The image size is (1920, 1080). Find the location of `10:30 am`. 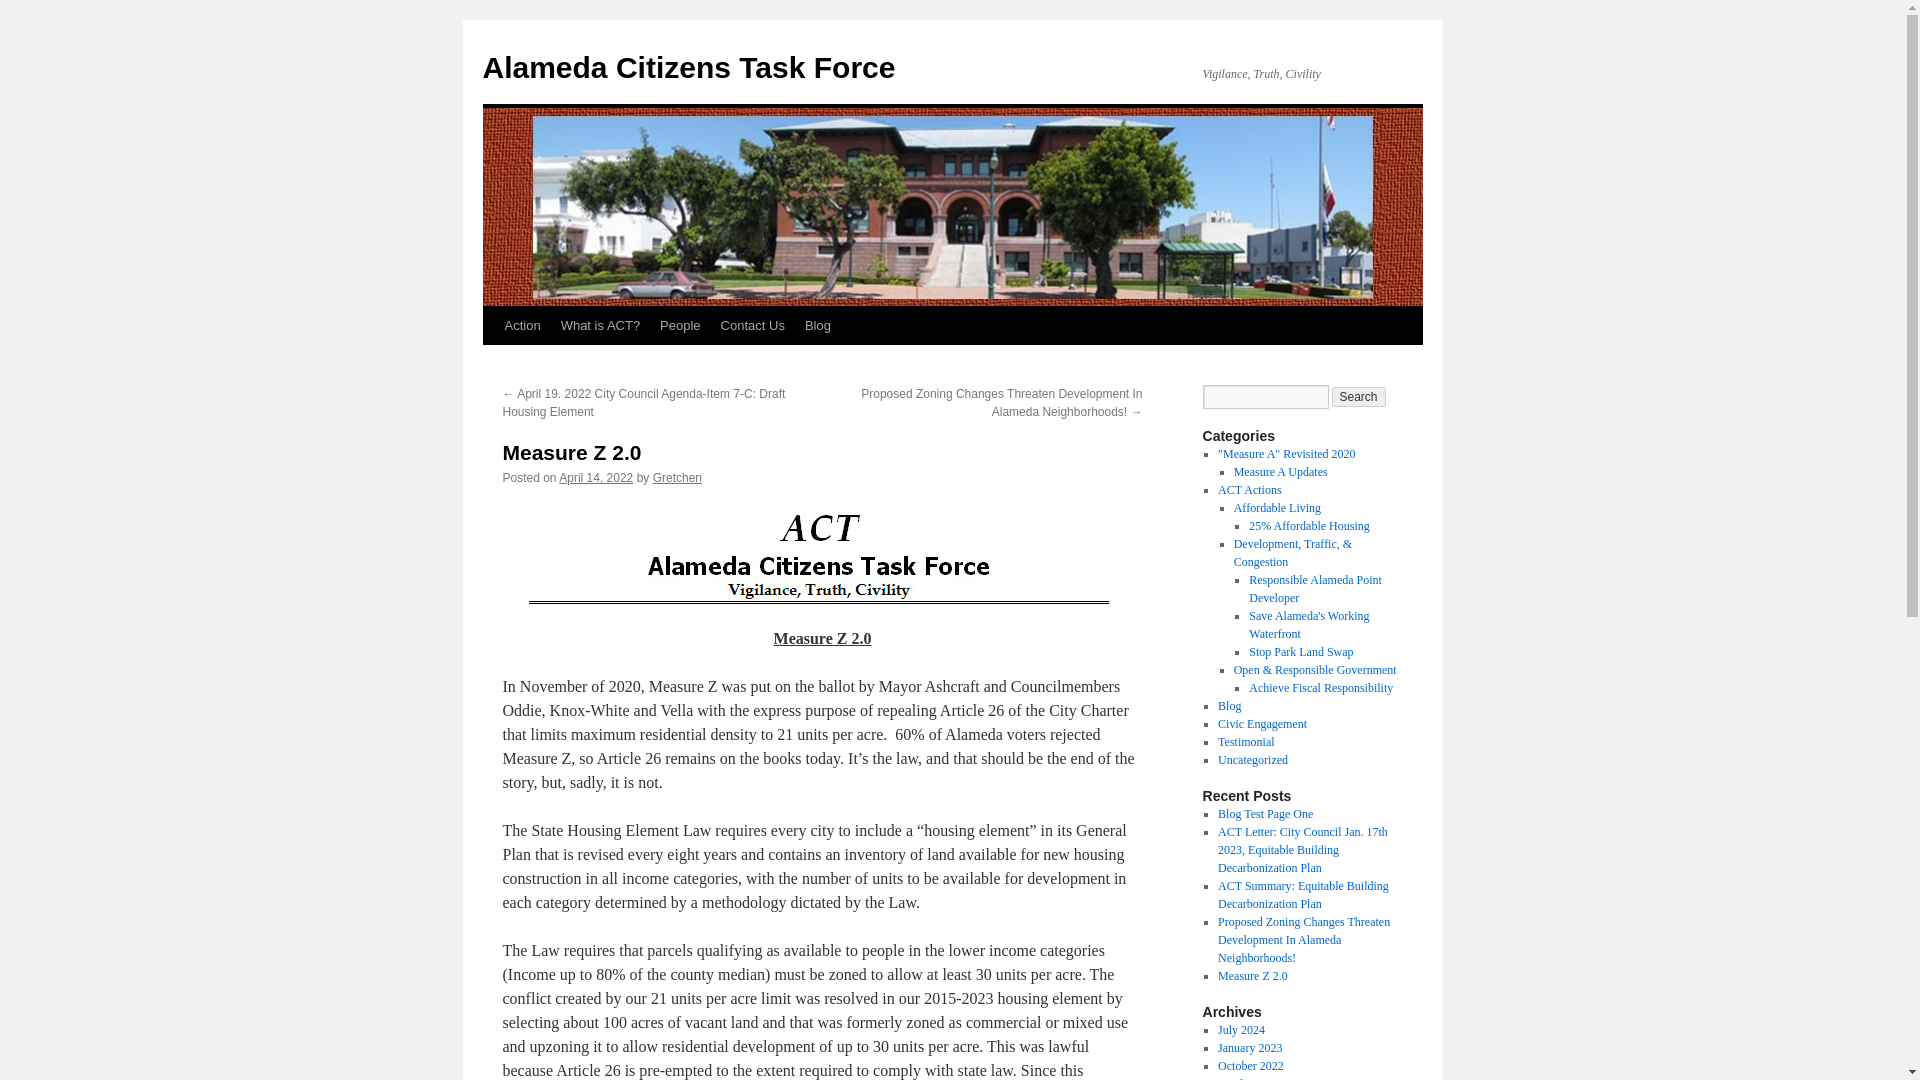

10:30 am is located at coordinates (596, 477).